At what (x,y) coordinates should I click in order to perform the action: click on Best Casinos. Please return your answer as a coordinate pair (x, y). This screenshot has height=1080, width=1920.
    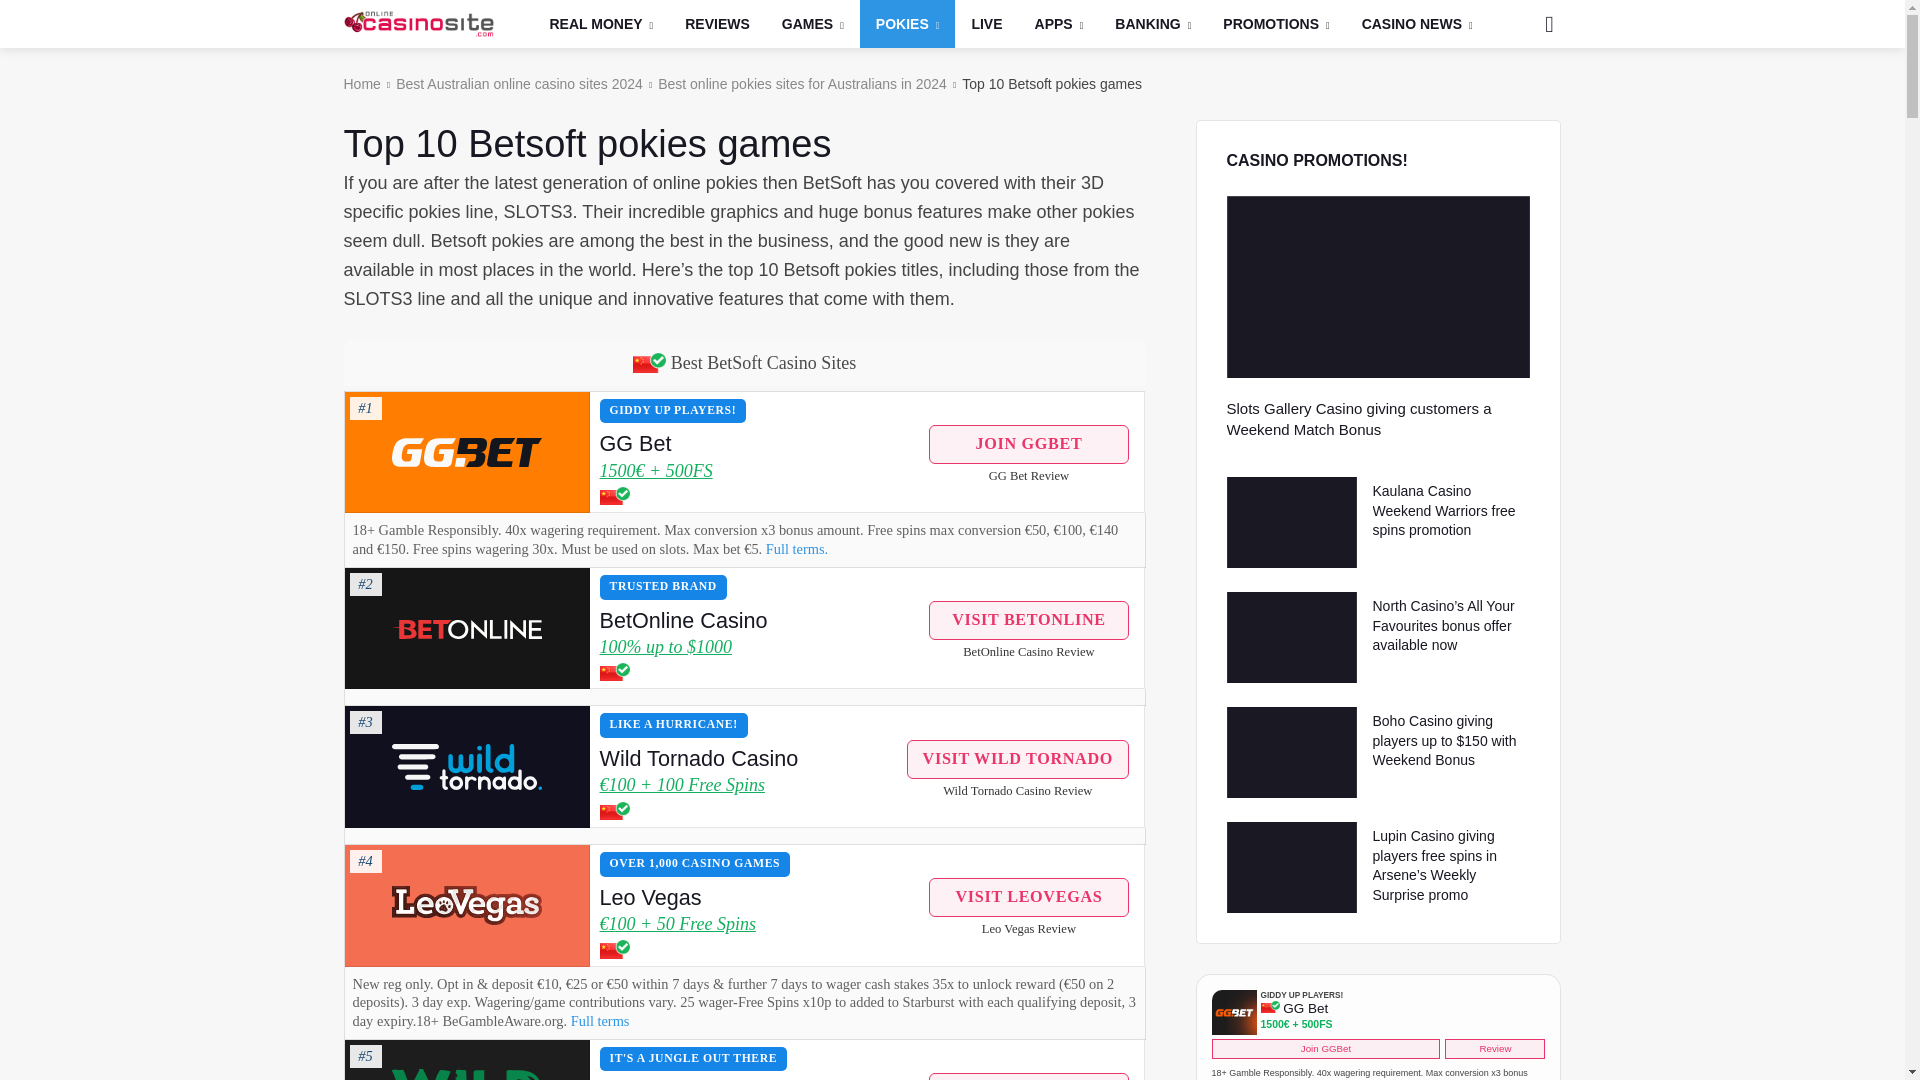
    Looking at the image, I should click on (602, 24).